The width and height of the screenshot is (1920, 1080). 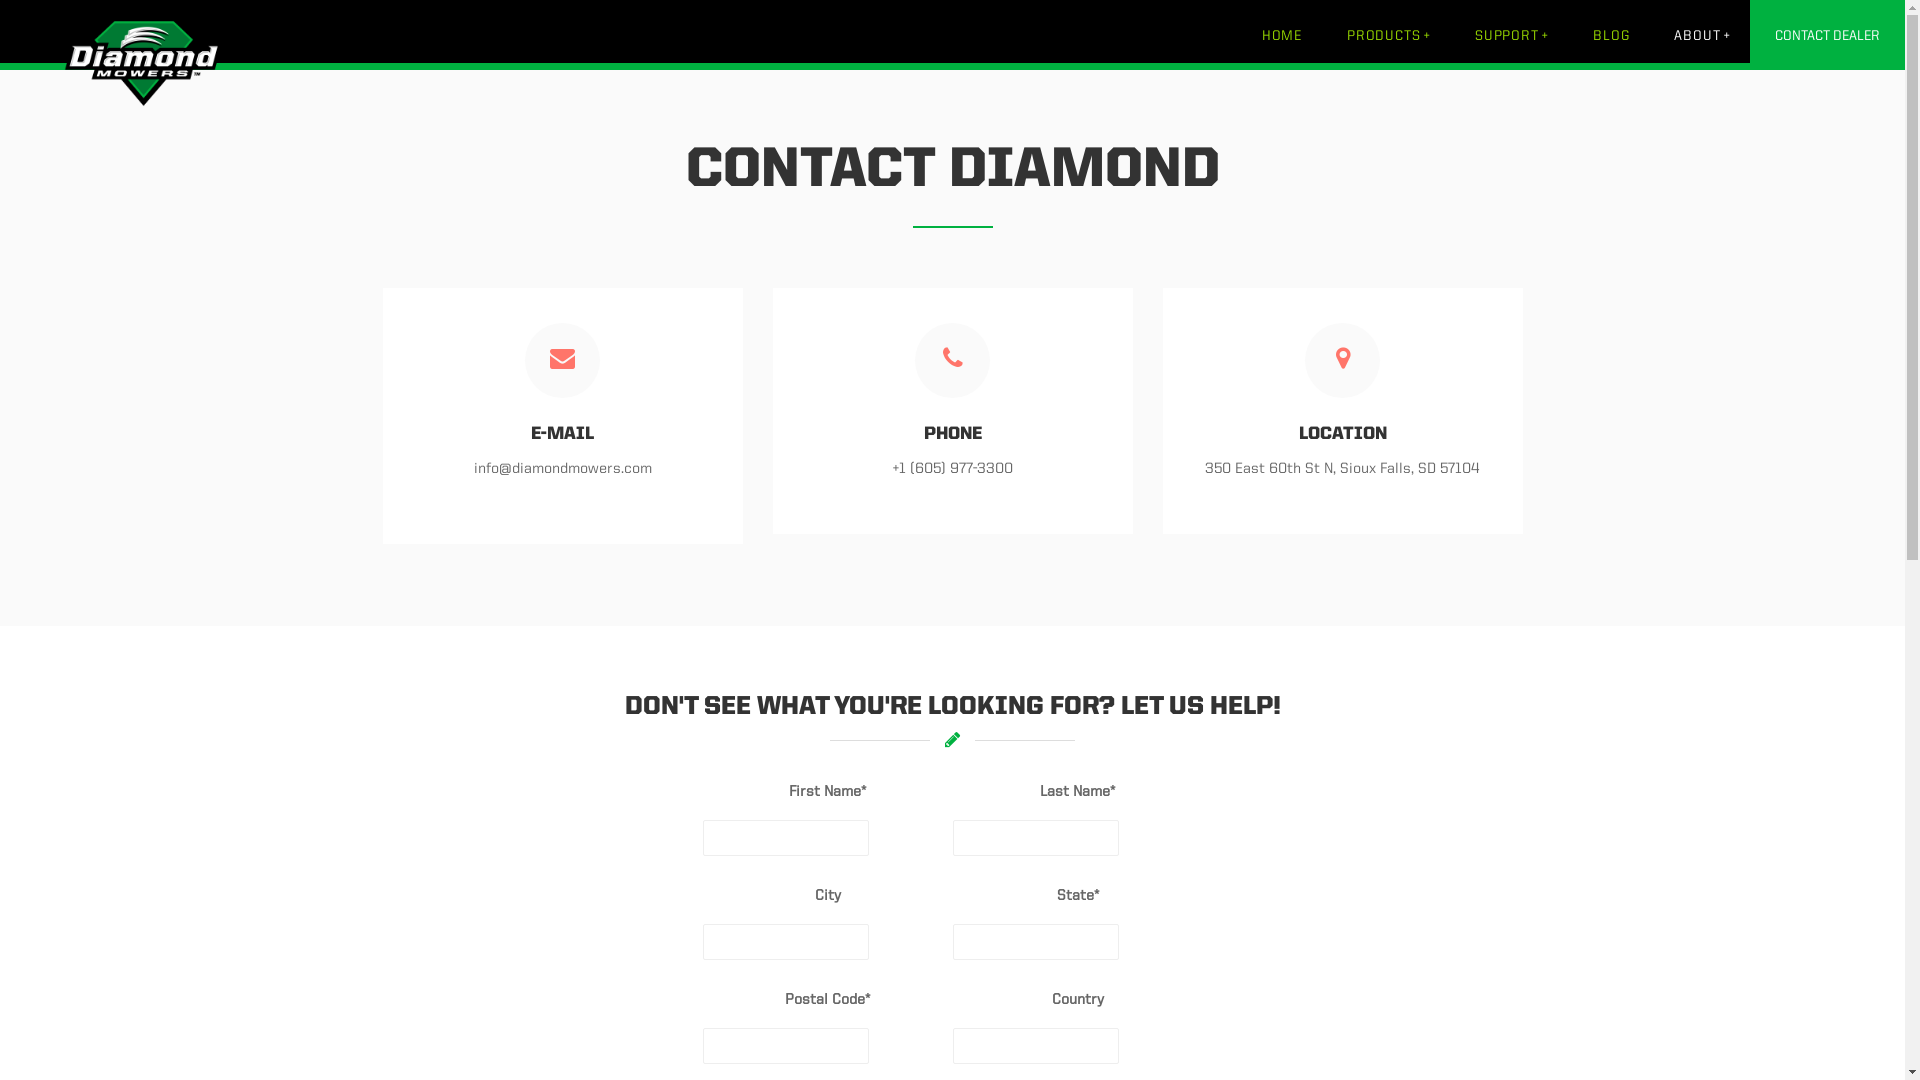 I want to click on BLOG, so click(x=1610, y=35).